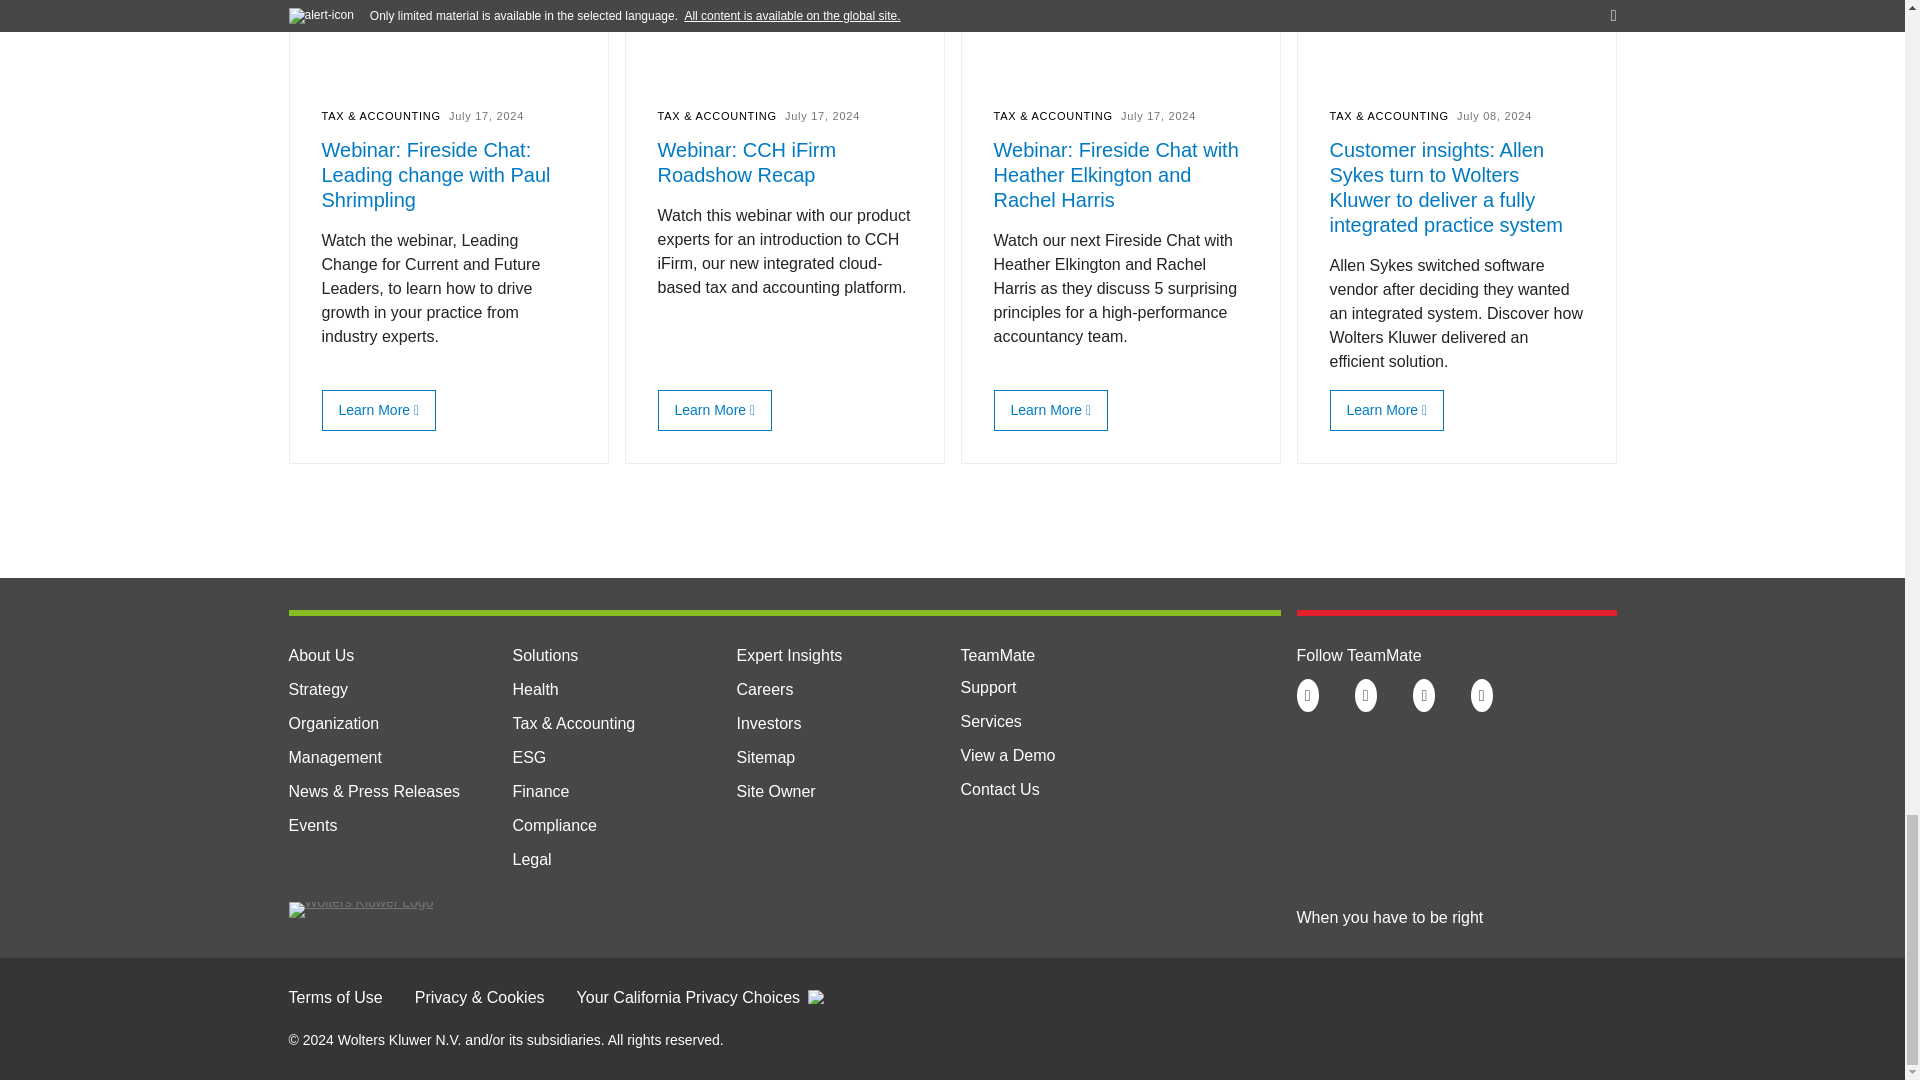  What do you see at coordinates (374, 409) in the screenshot?
I see `Webinar: Fireside Chat: Leading change with Paul Shrimpling` at bounding box center [374, 409].